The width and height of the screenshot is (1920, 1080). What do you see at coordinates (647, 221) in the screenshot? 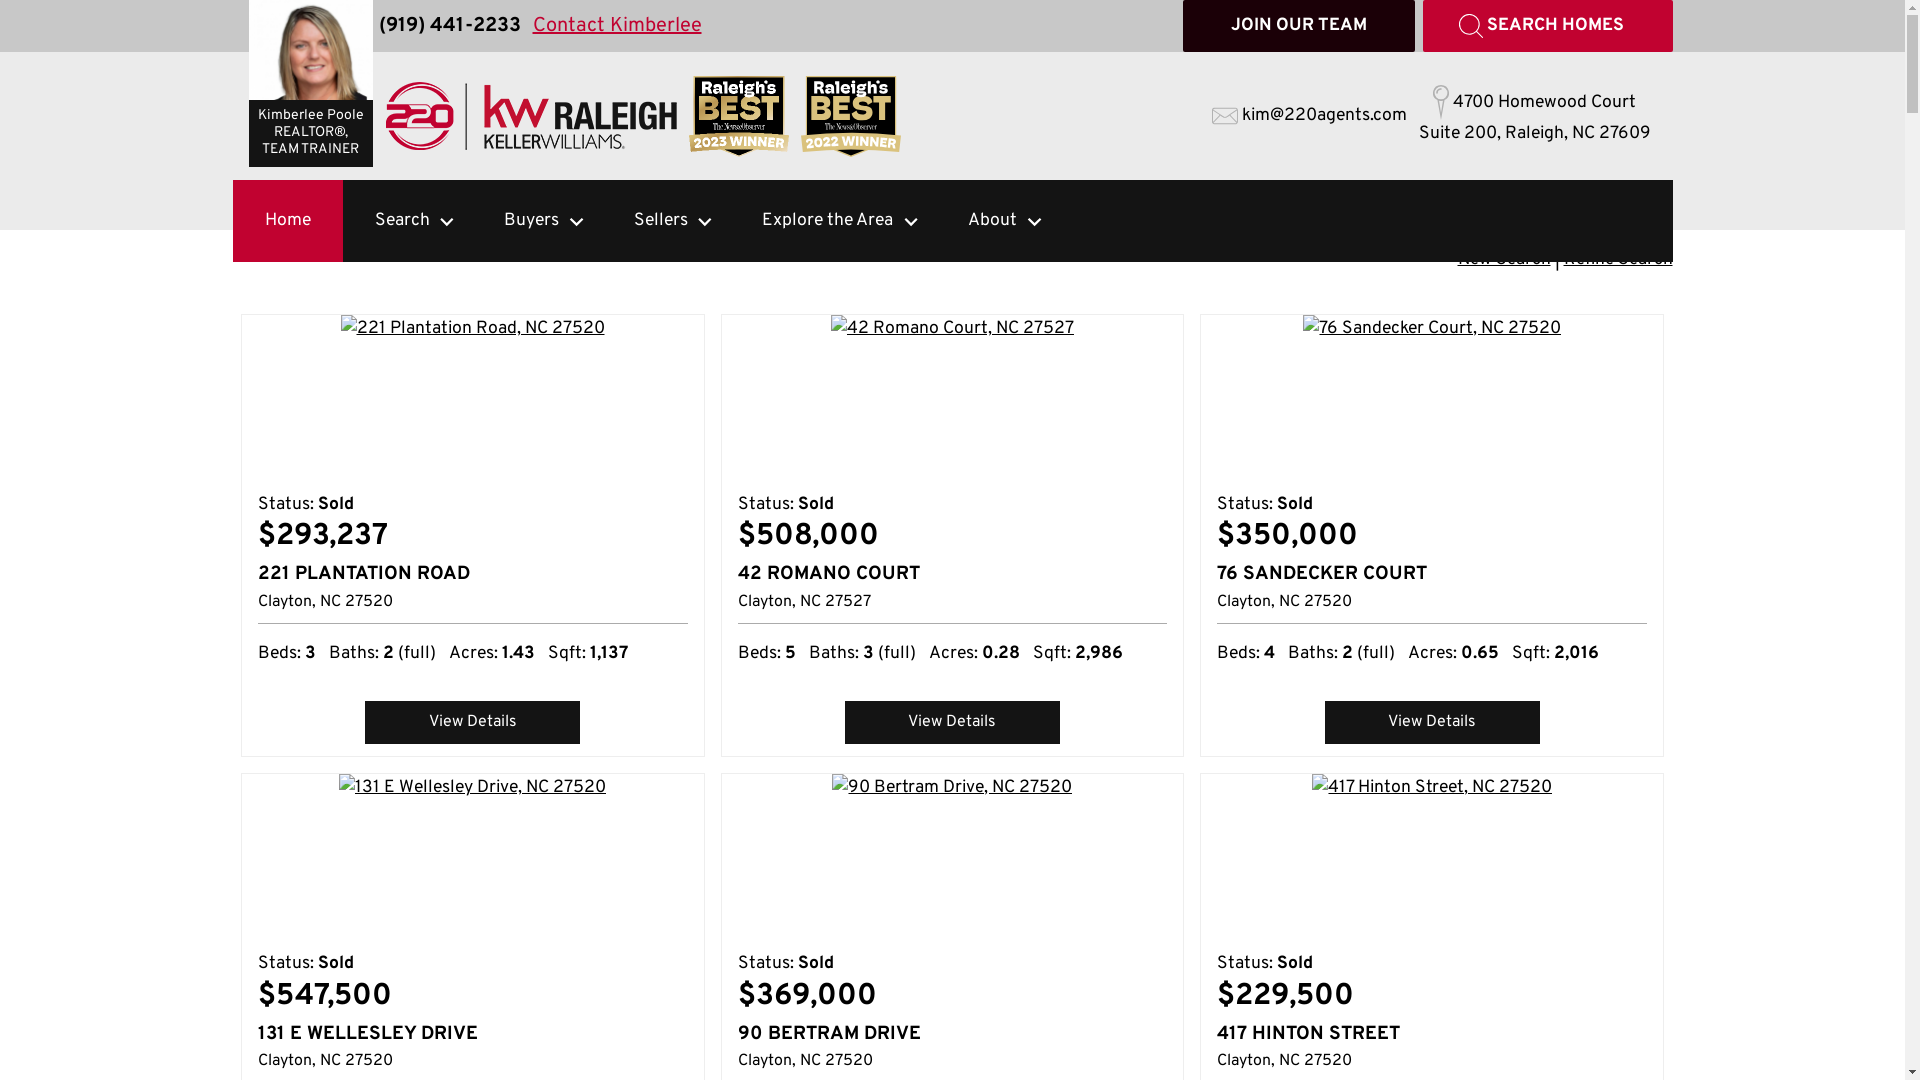
I see `Sellers` at bounding box center [647, 221].